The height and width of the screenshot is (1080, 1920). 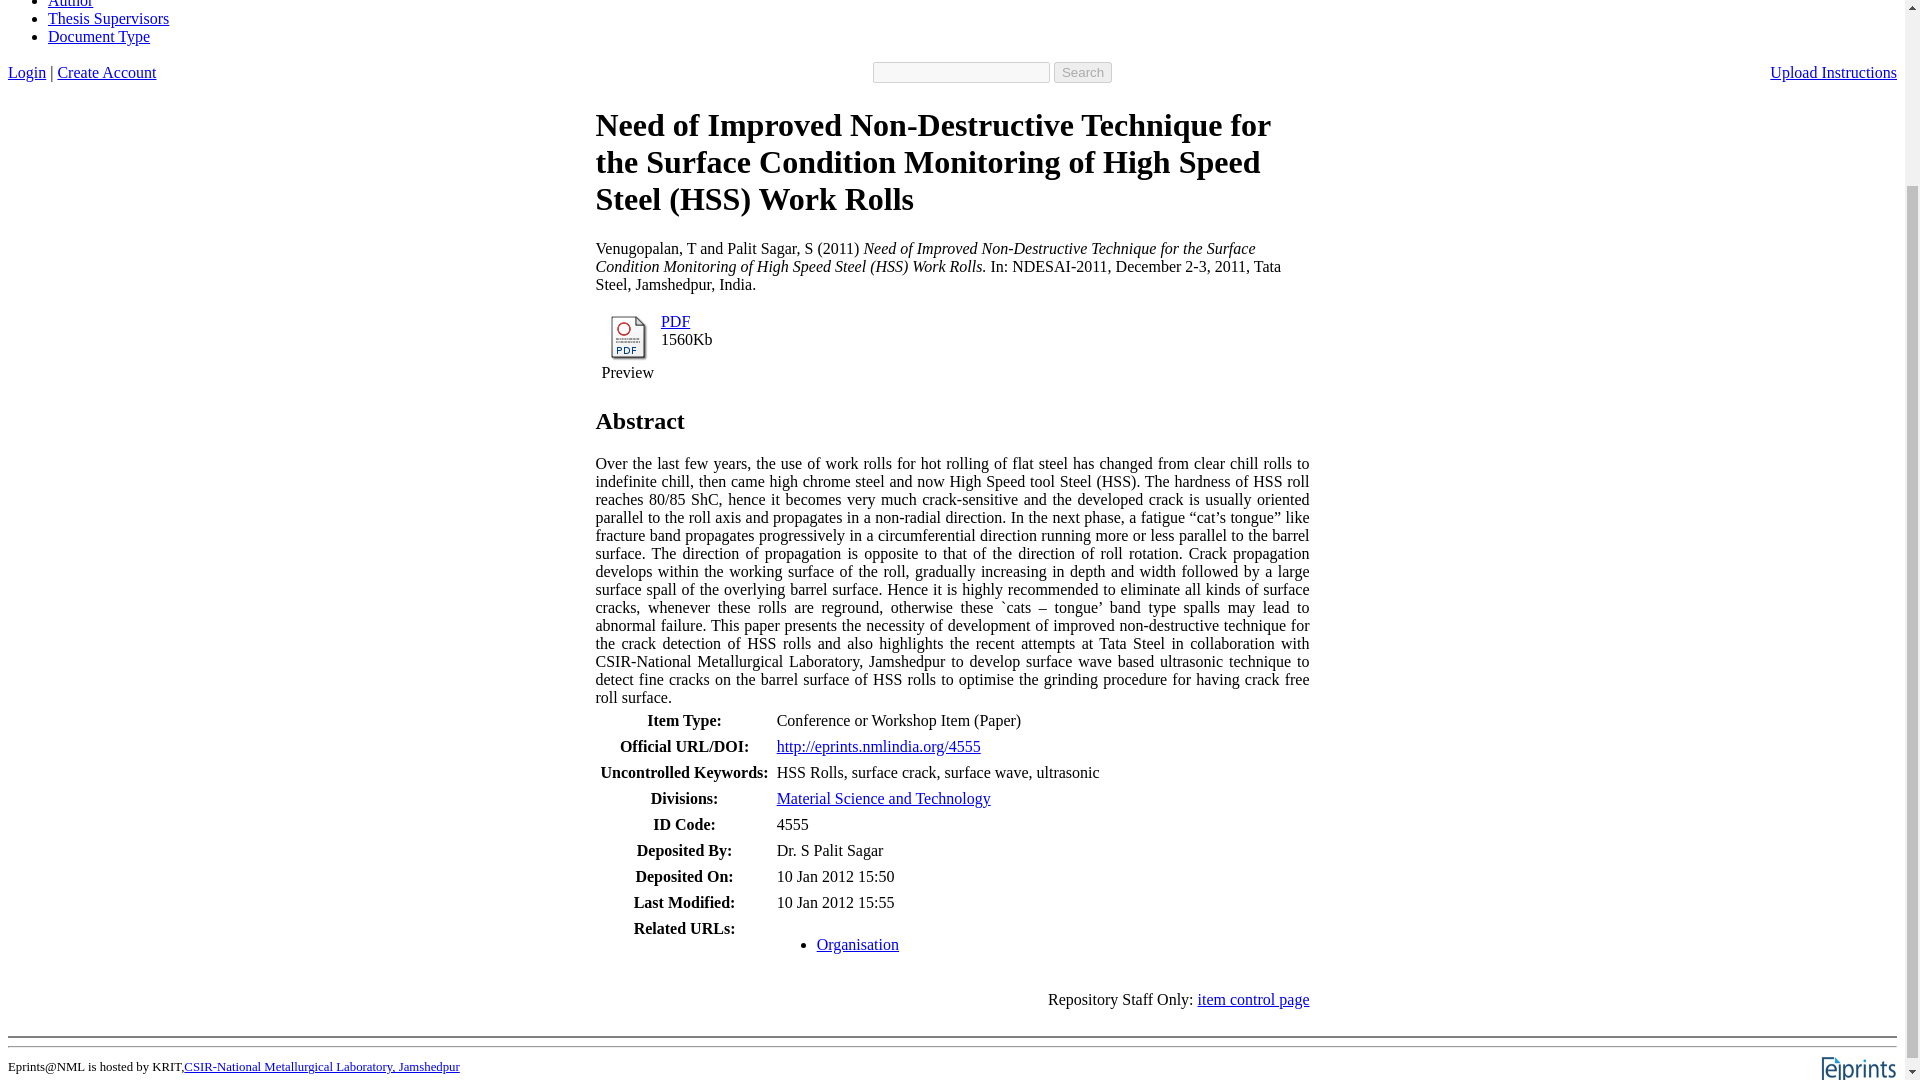 I want to click on Thesis Supervisors, so click(x=108, y=18).